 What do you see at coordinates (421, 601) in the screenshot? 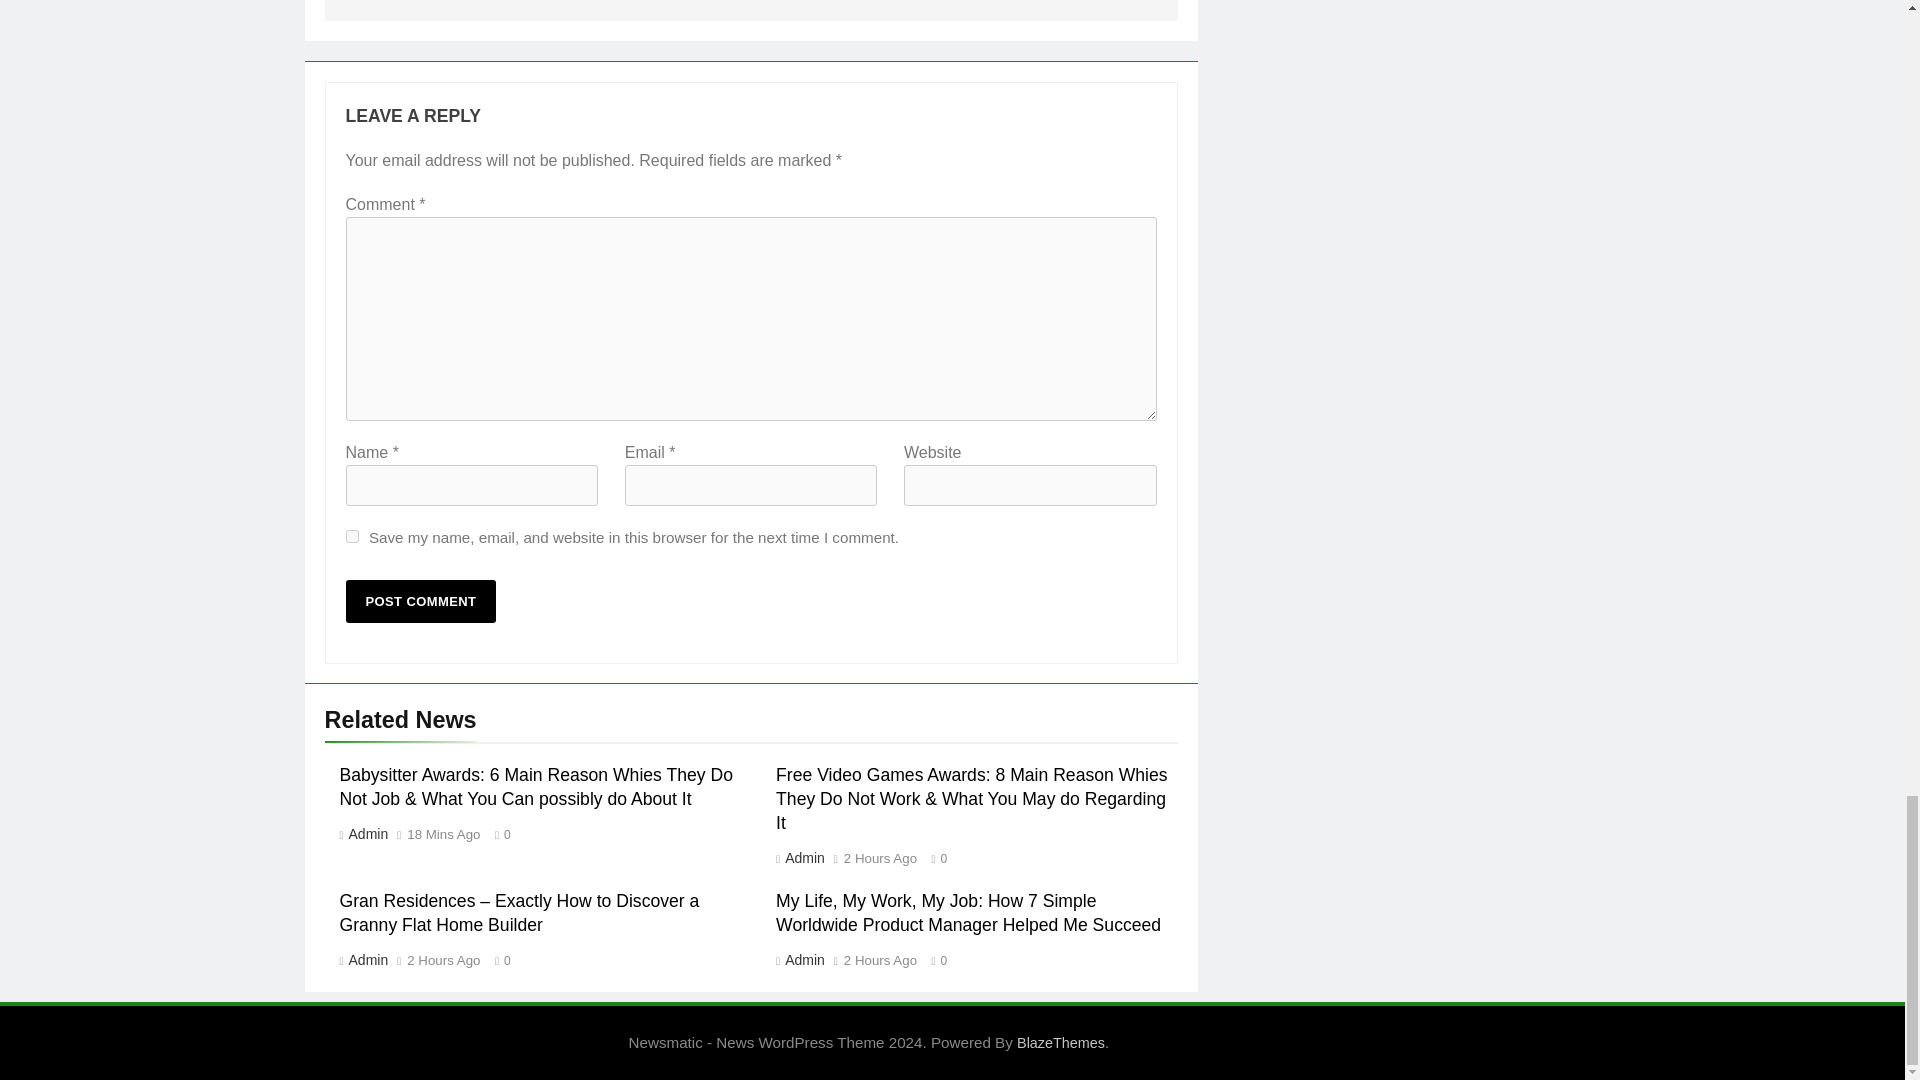
I see `Post Comment` at bounding box center [421, 601].